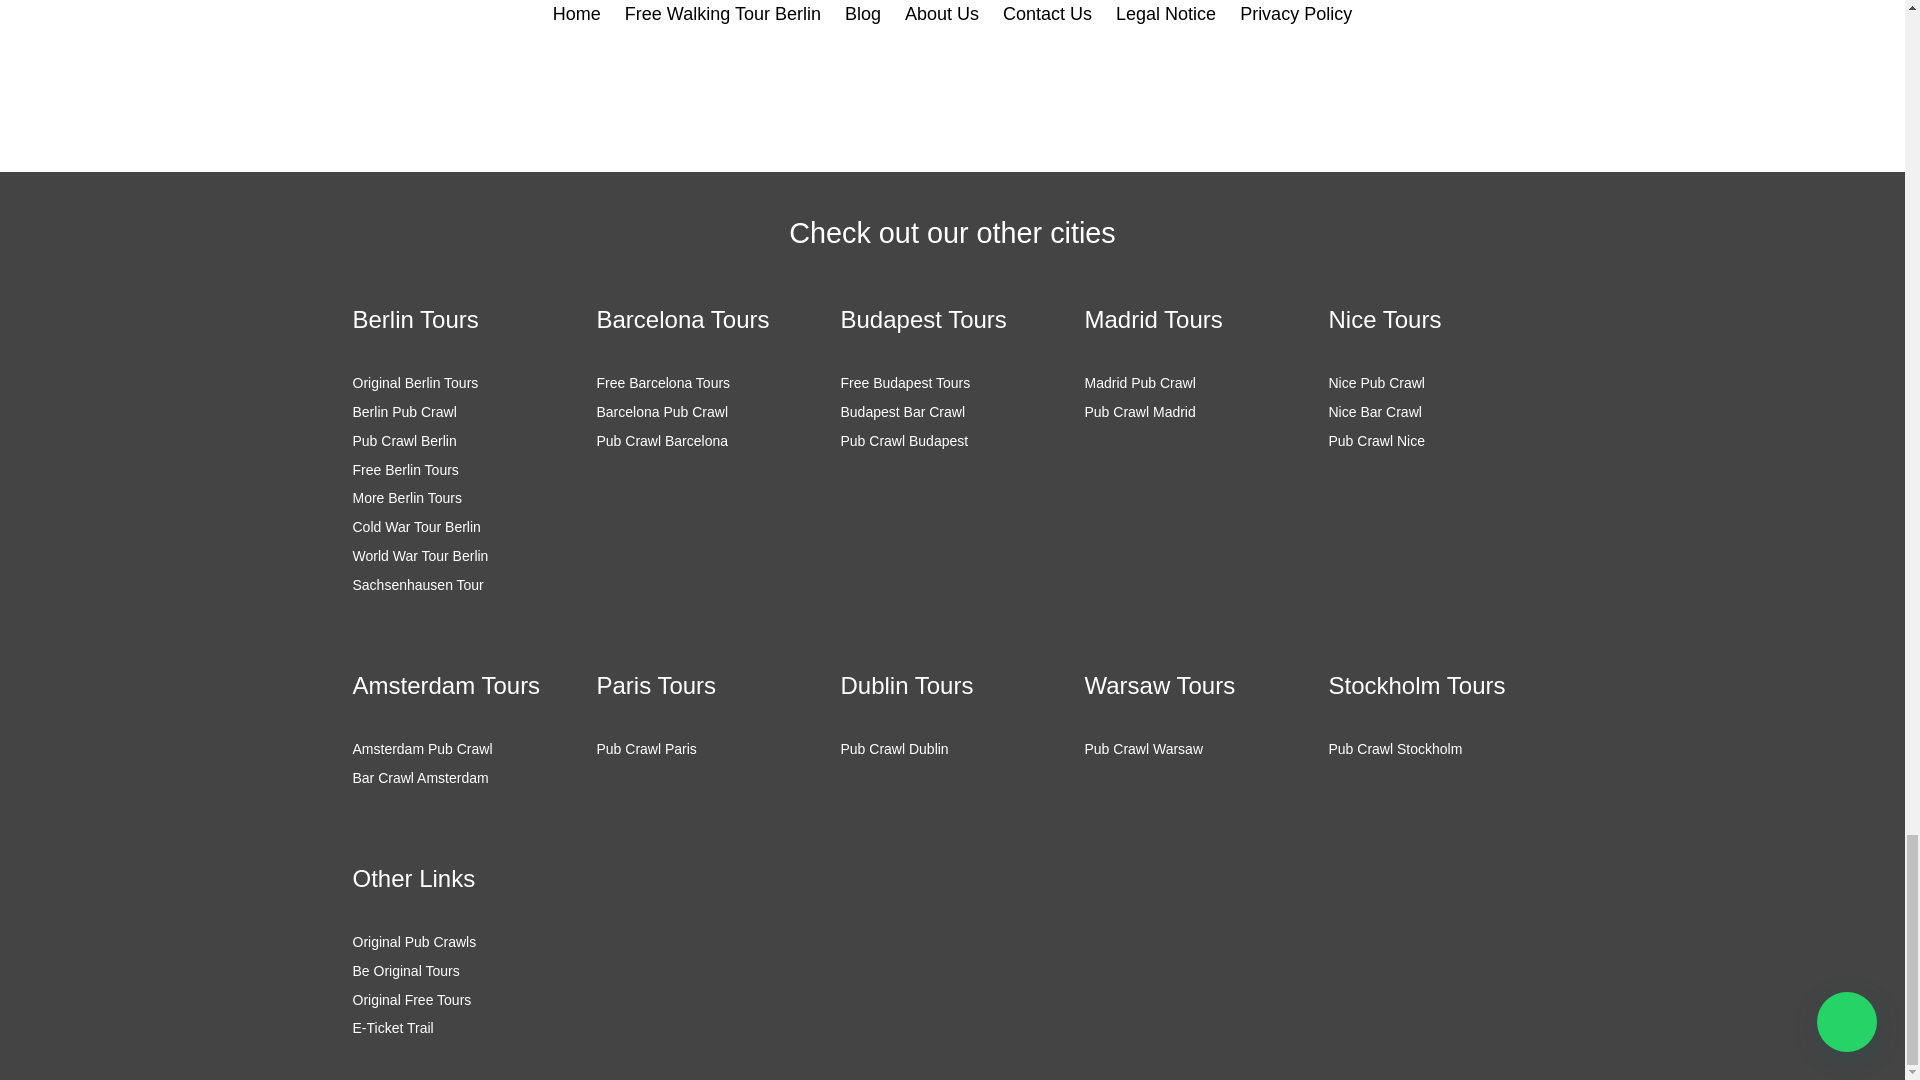 This screenshot has width=1920, height=1080. Describe the element at coordinates (1296, 14) in the screenshot. I see `Privacy Policy` at that location.